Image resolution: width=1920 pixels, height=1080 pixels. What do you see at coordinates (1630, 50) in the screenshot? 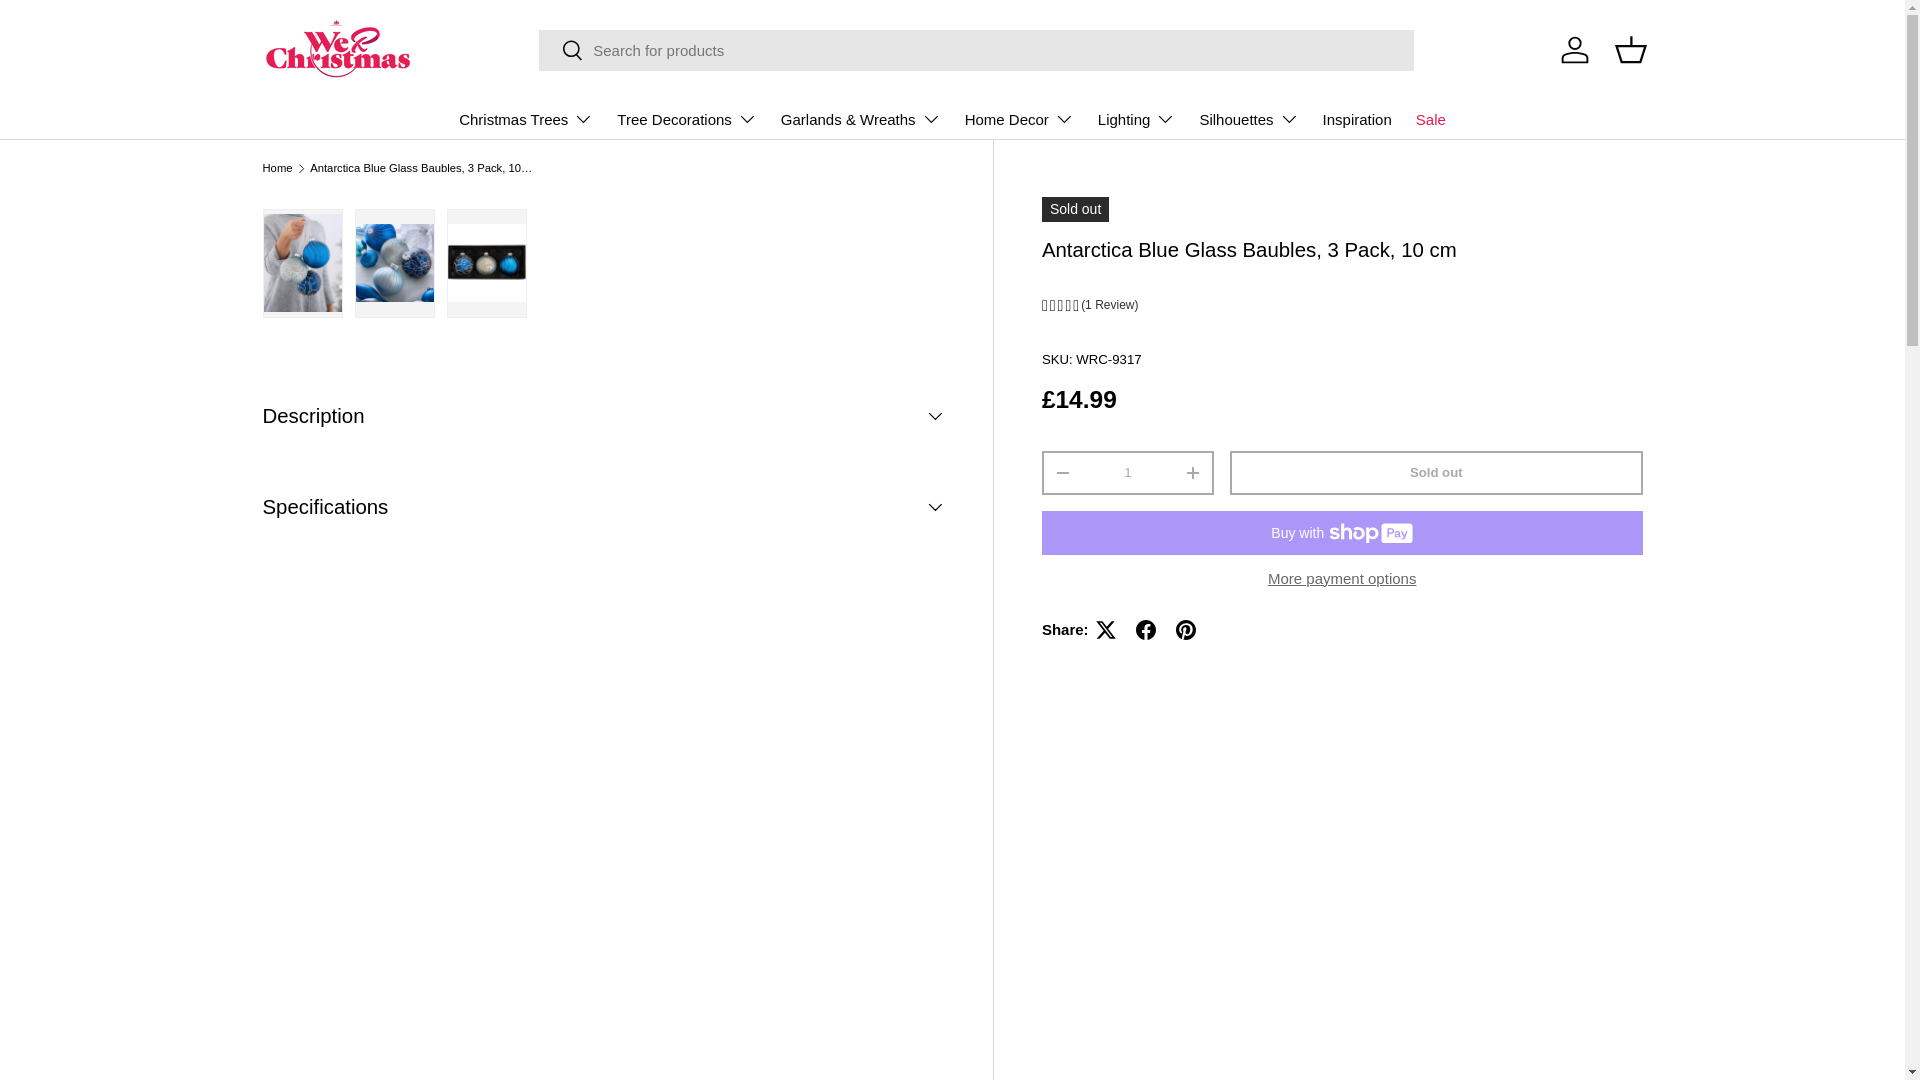
I see `Basket` at bounding box center [1630, 50].